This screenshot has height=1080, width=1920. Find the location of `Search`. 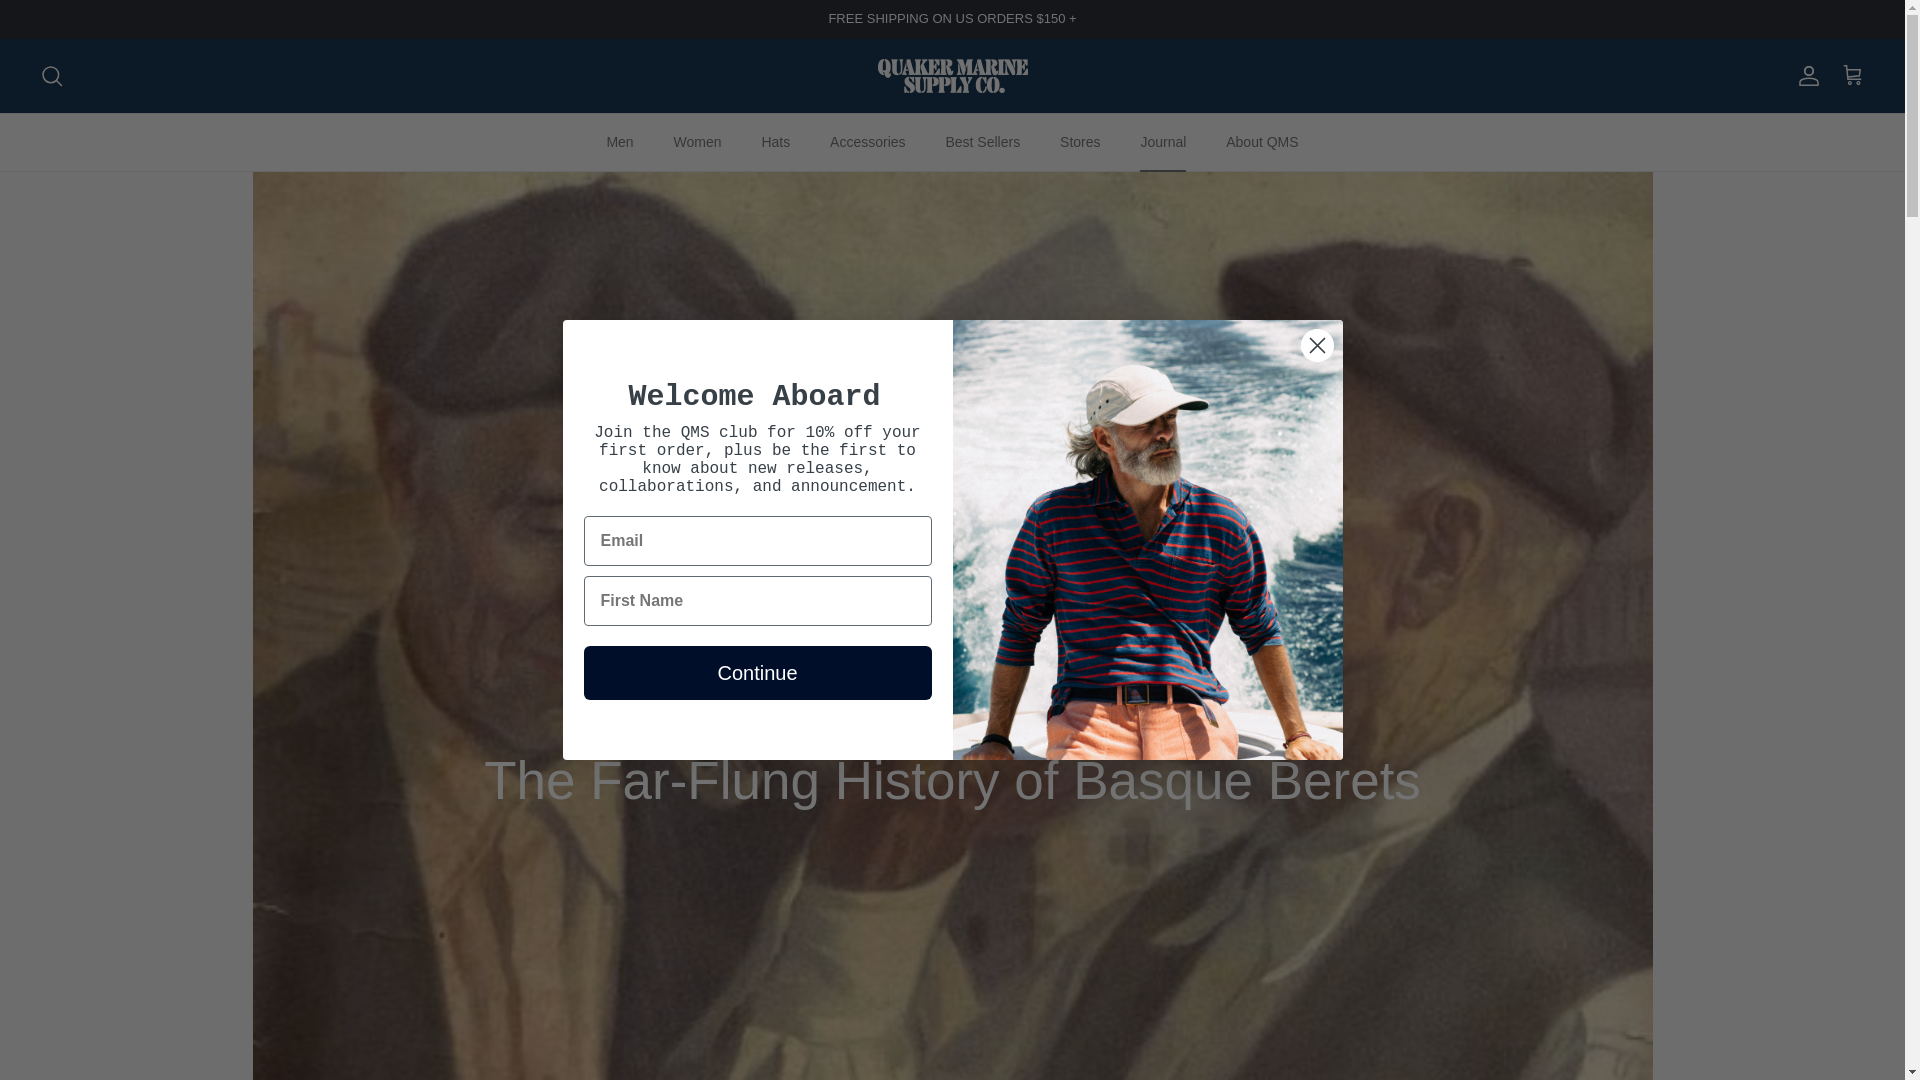

Search is located at coordinates (52, 75).